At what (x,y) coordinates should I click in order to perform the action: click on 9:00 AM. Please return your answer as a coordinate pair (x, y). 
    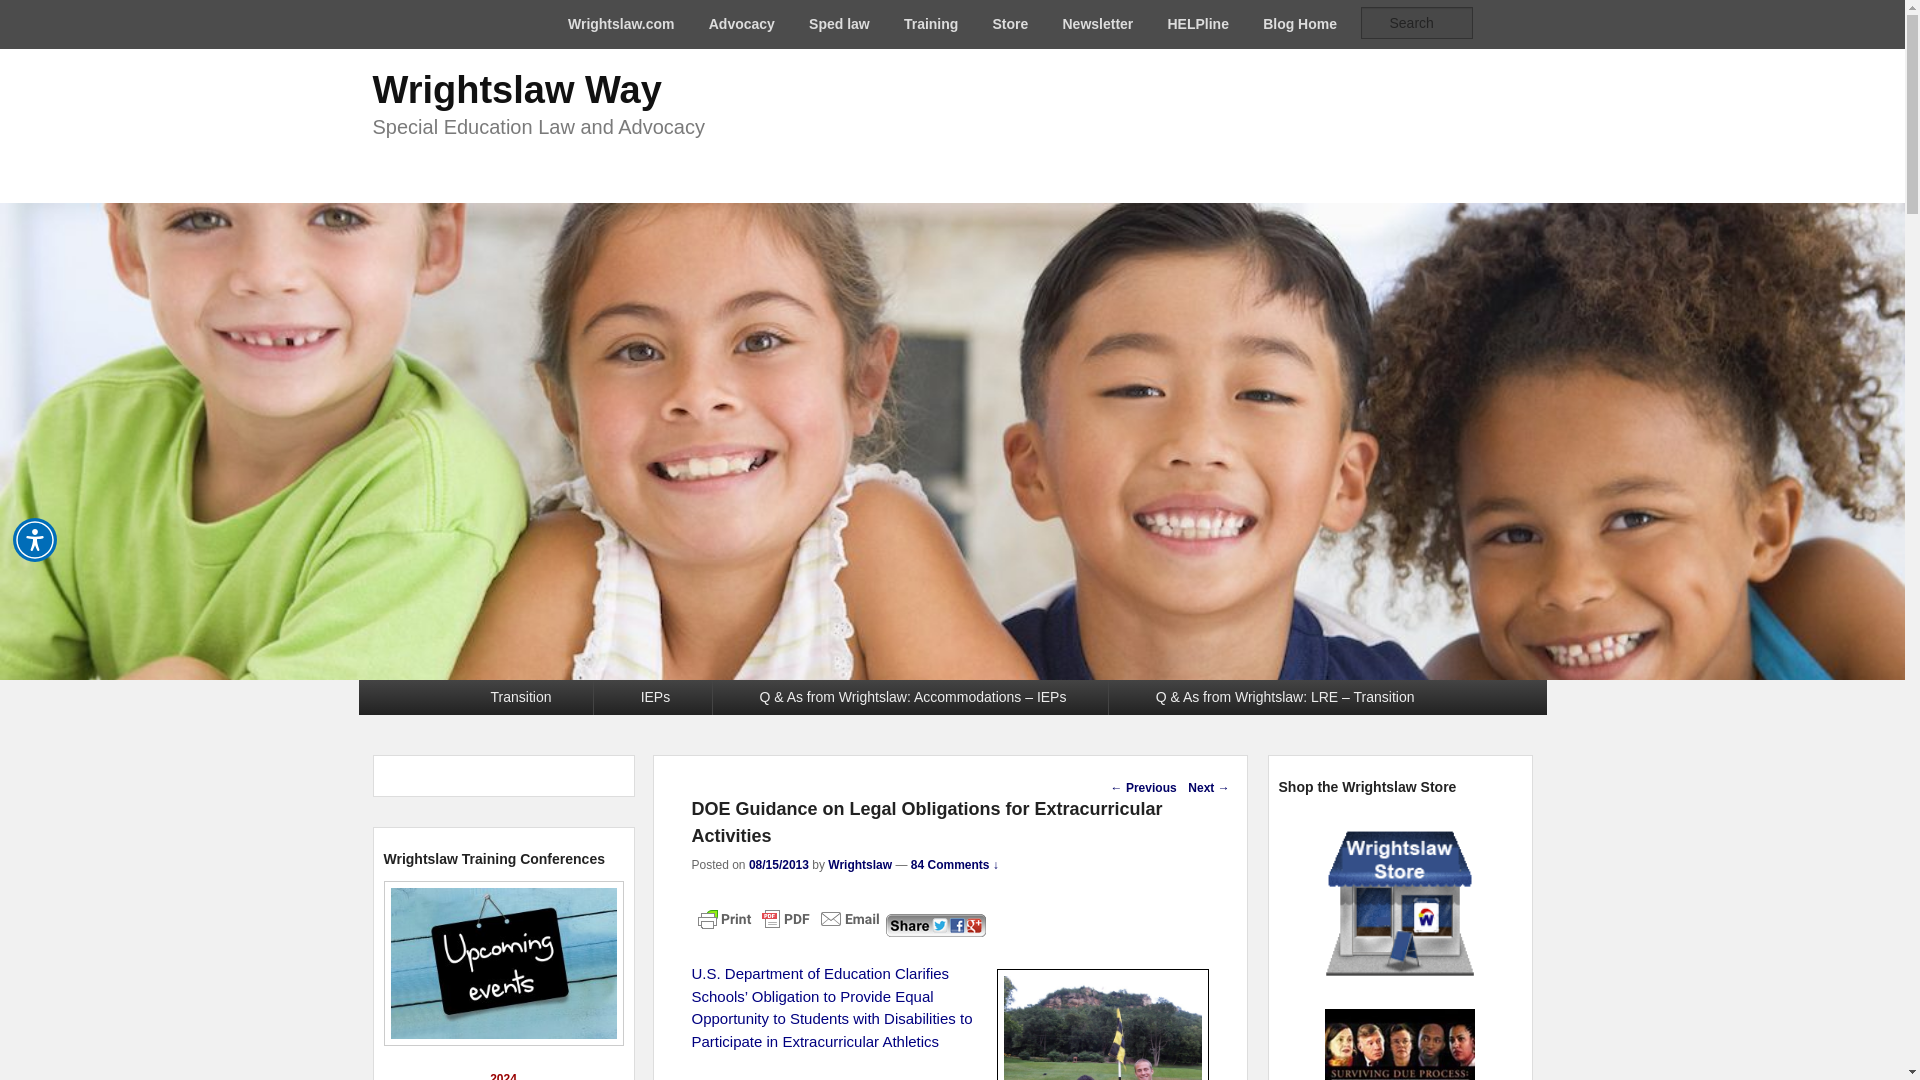
    Looking at the image, I should click on (778, 864).